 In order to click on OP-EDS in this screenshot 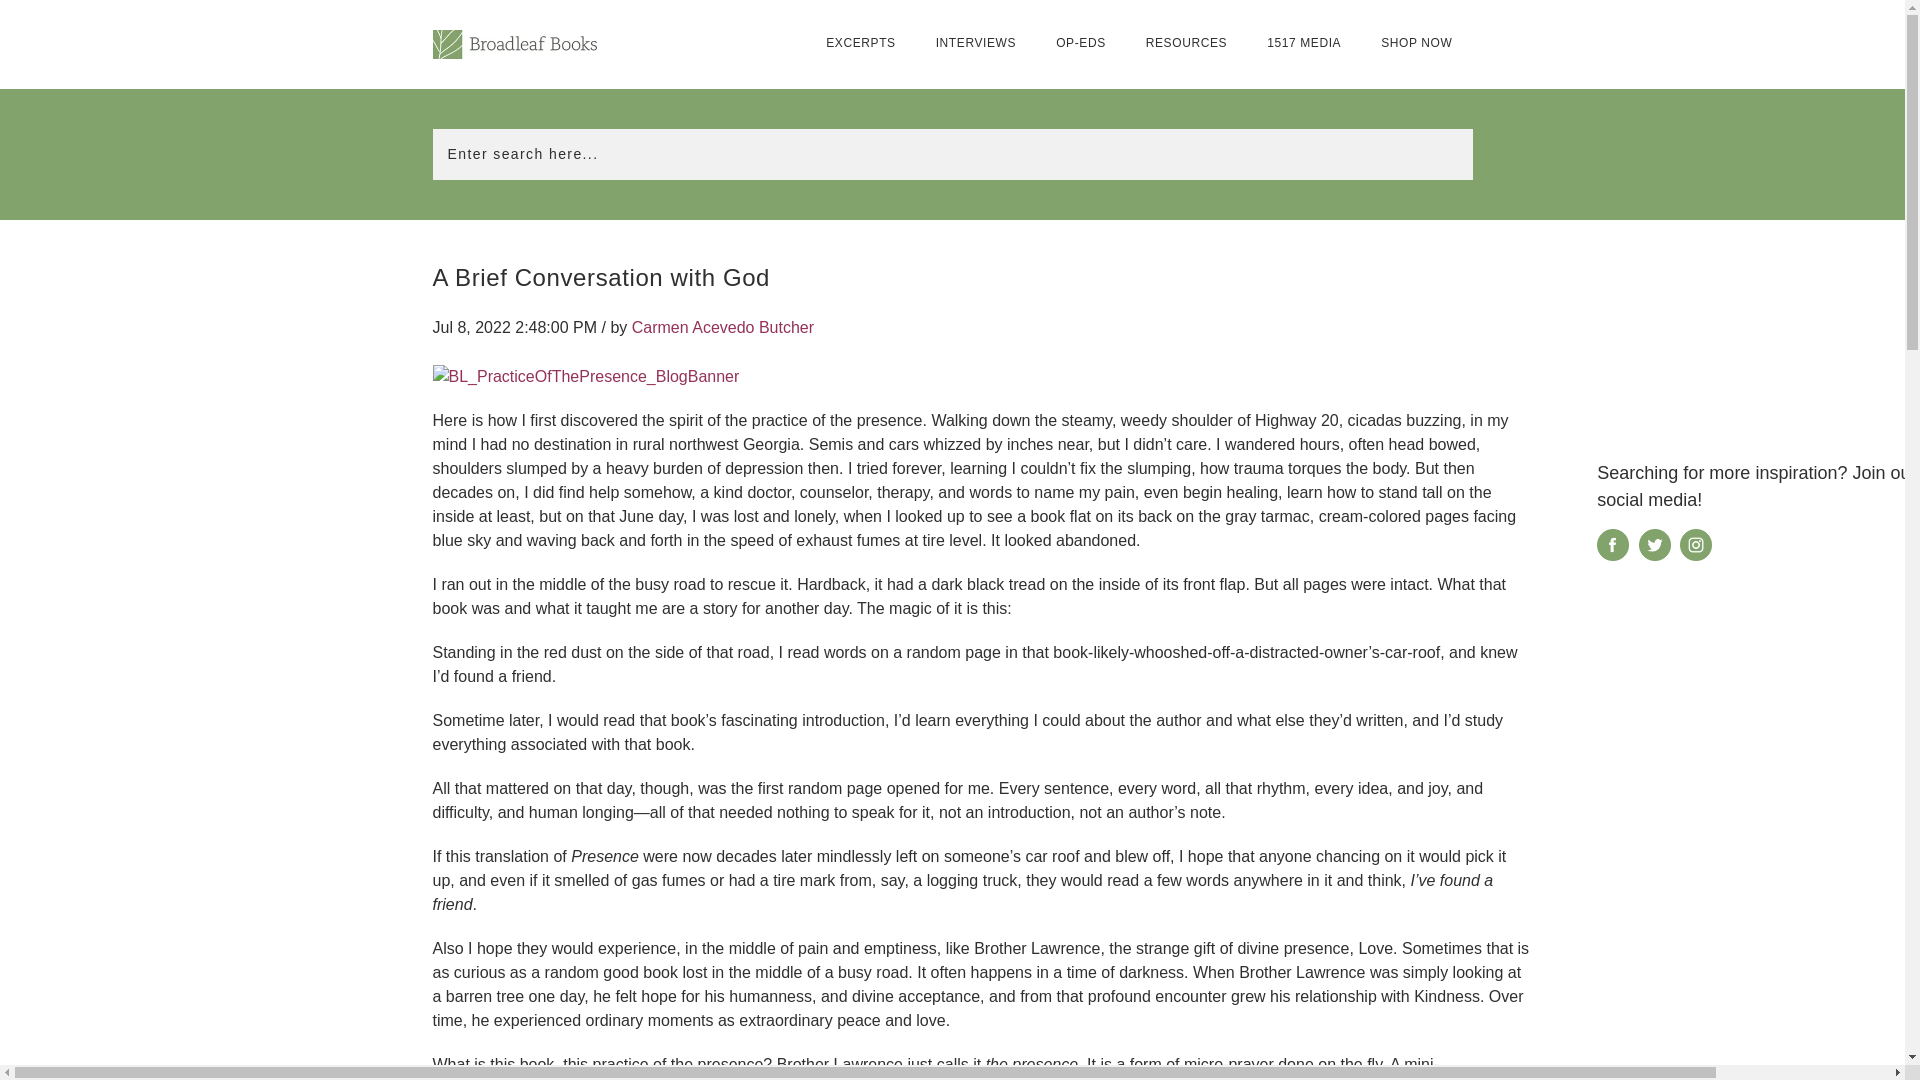, I will do `click(1080, 43)`.